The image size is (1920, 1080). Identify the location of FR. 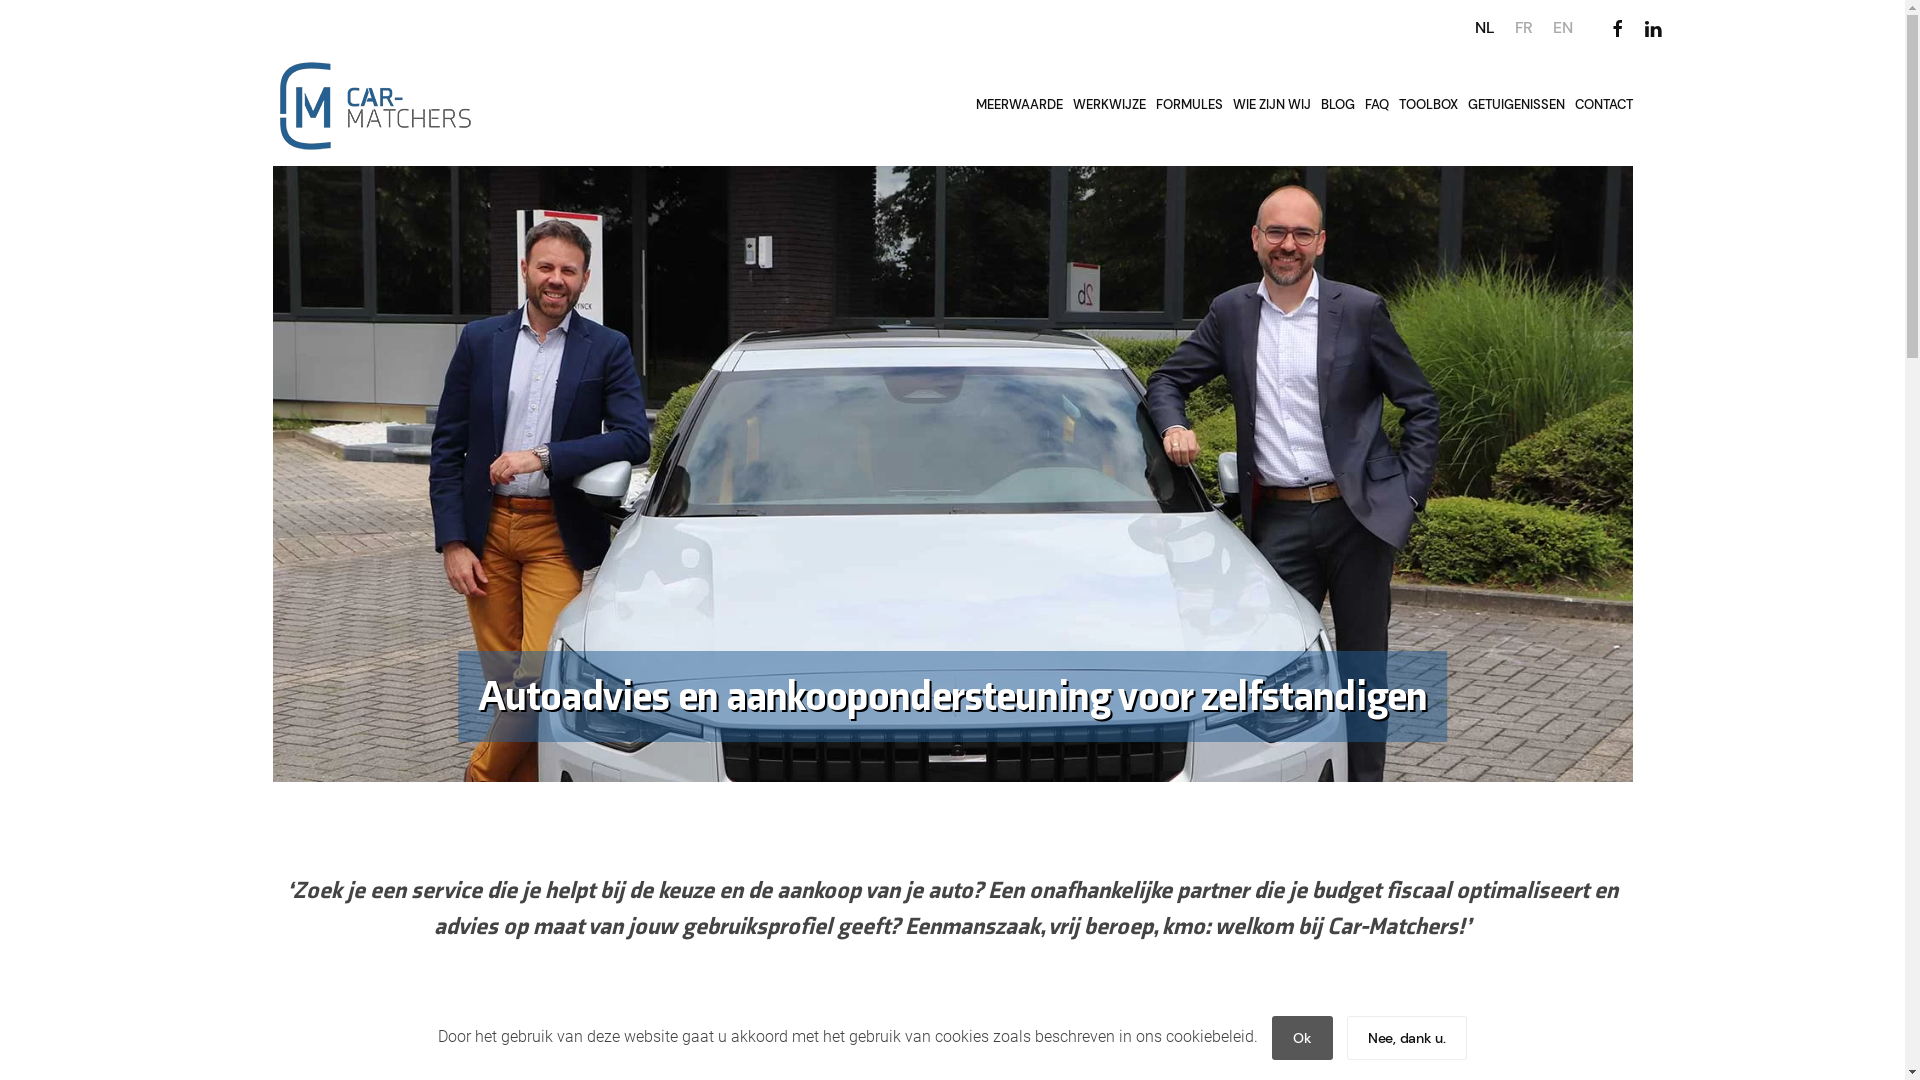
(1524, 28).